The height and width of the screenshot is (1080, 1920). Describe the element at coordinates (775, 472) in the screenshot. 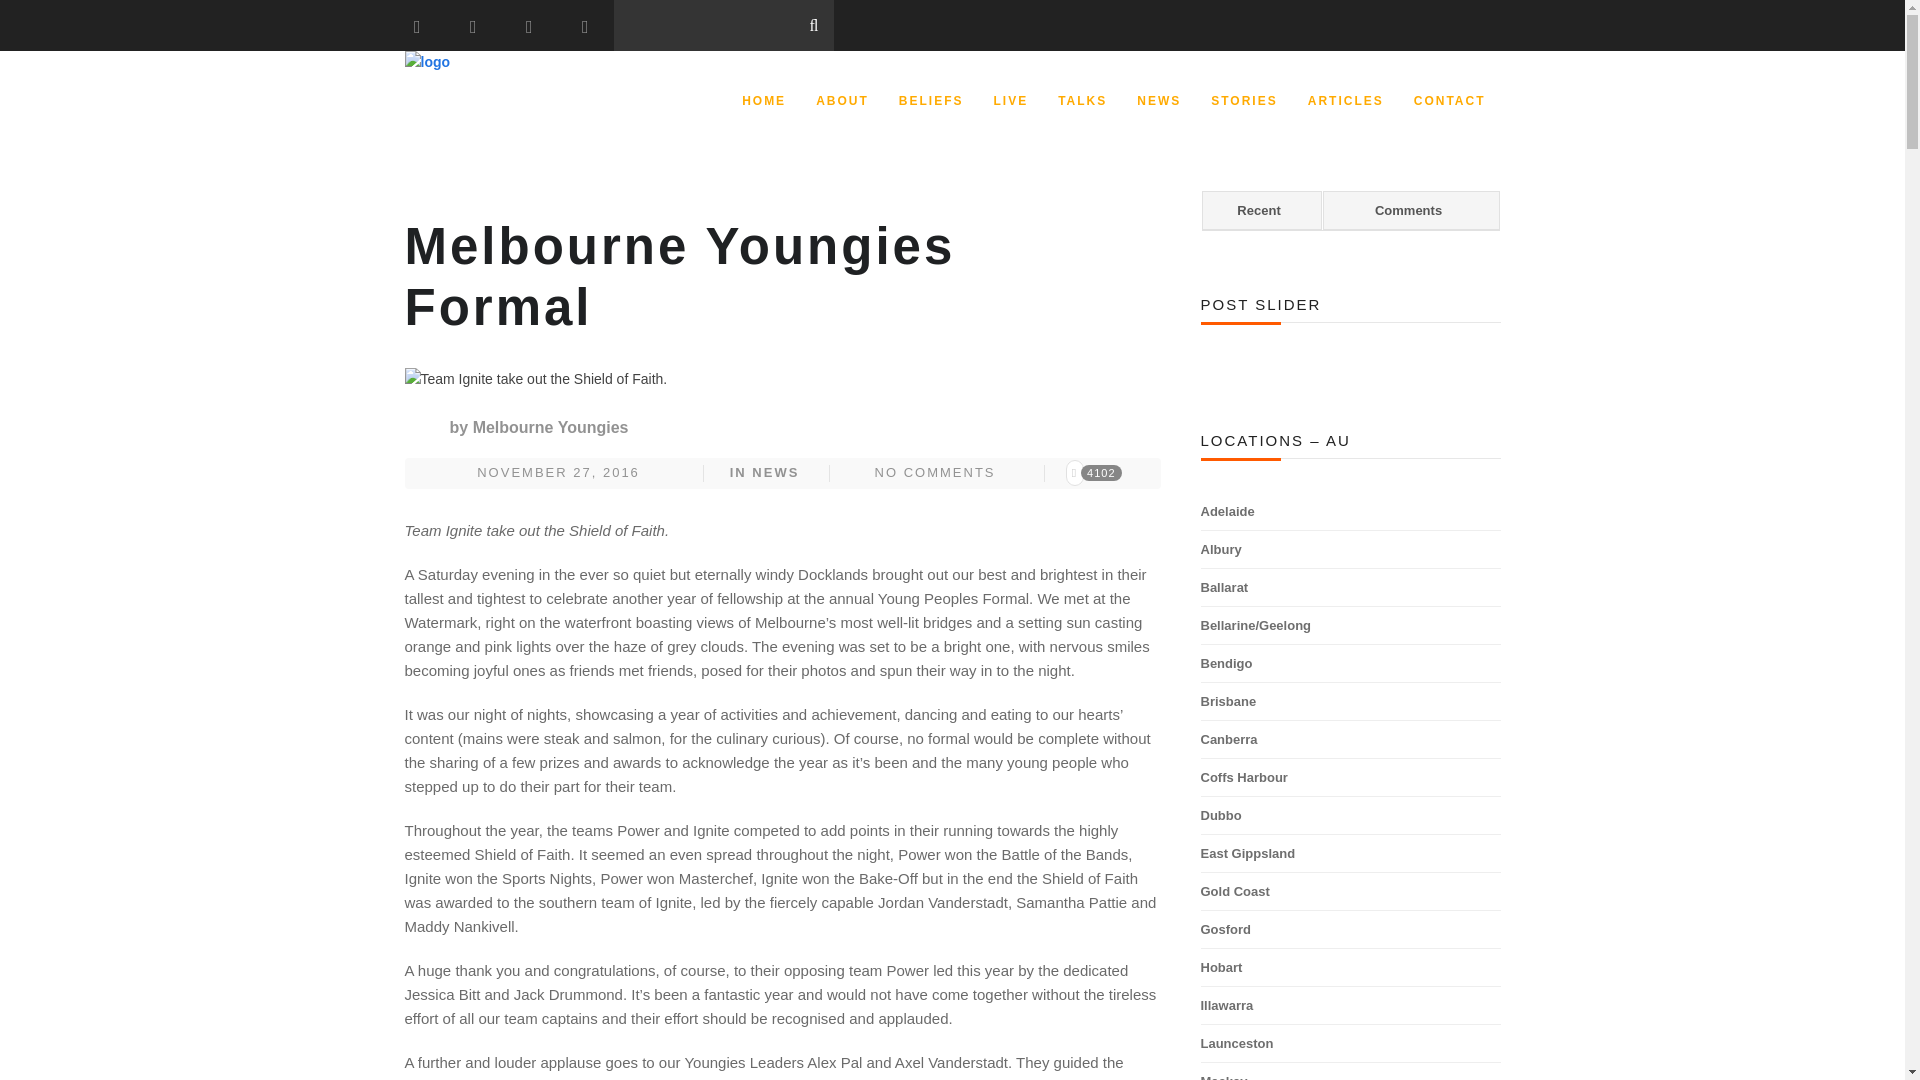

I see `NEWS` at that location.